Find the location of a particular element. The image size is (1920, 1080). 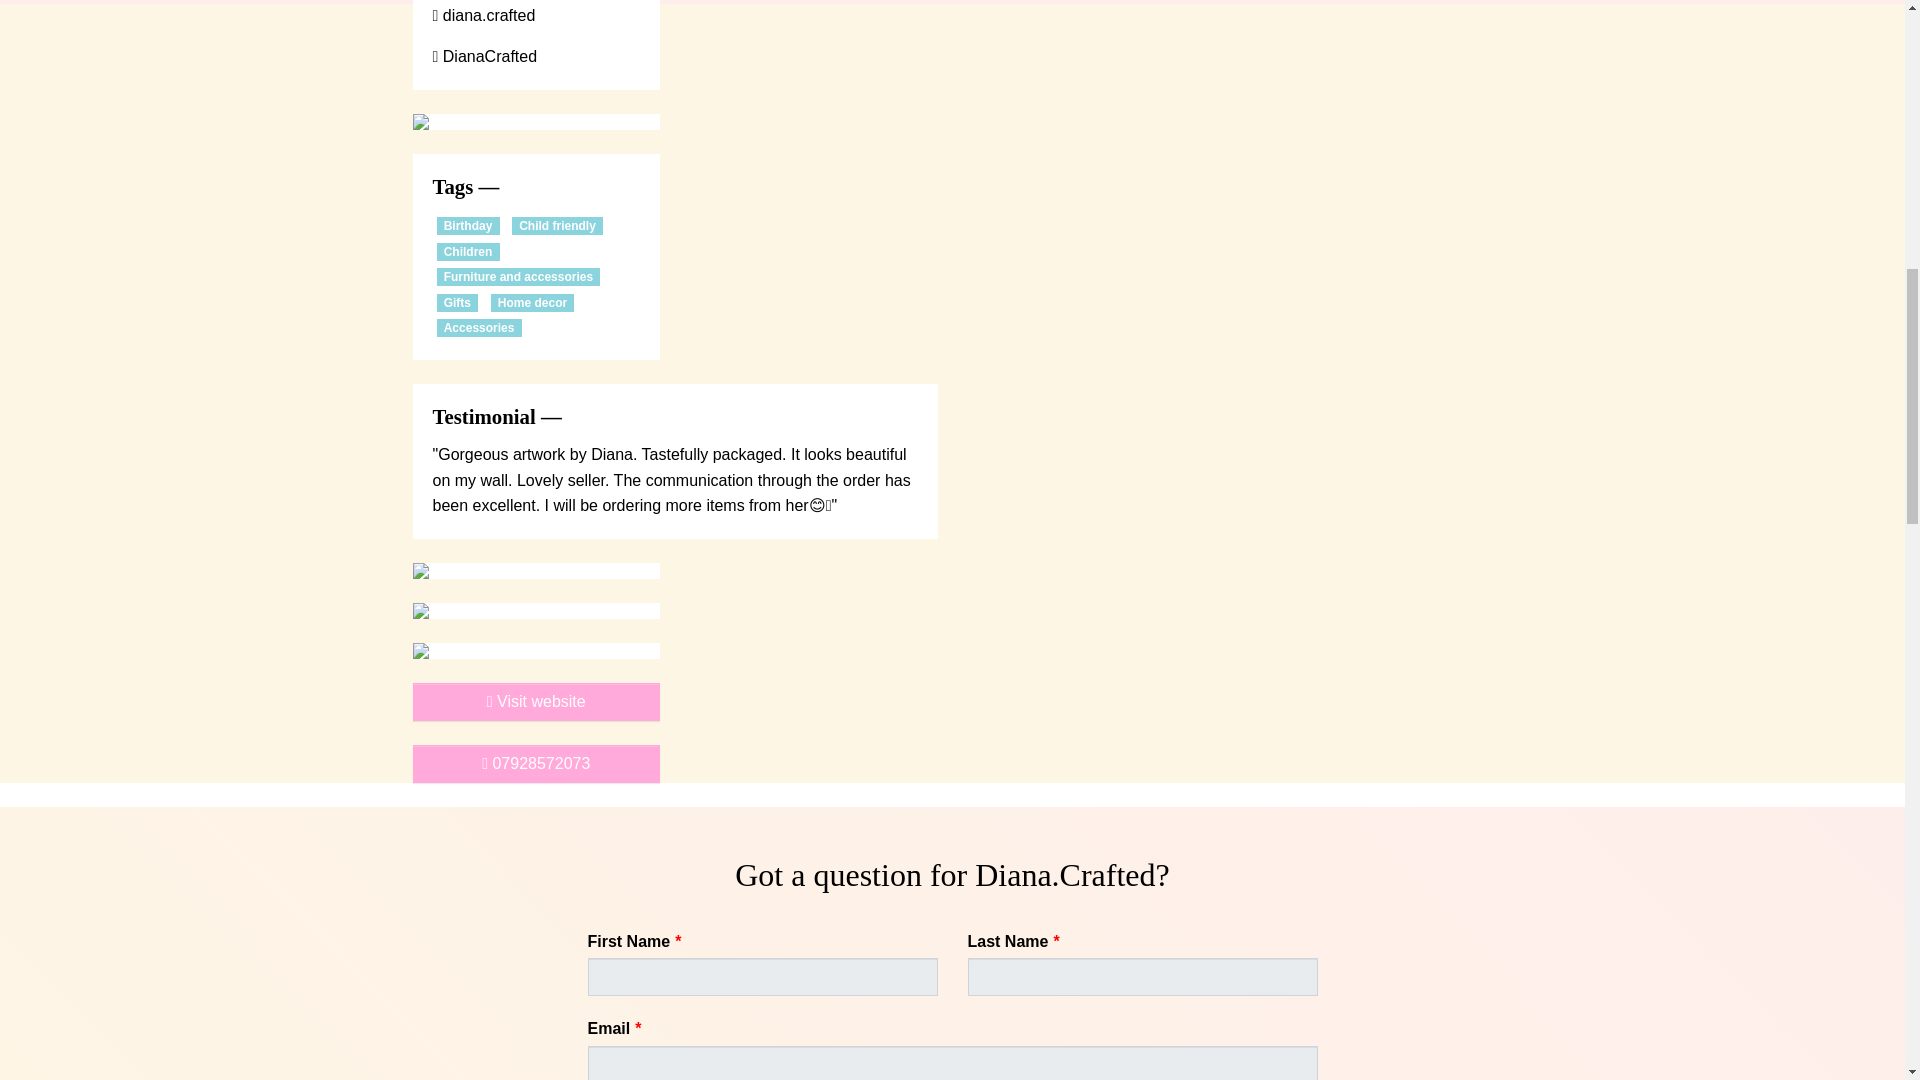

DianaCrafted is located at coordinates (484, 56).